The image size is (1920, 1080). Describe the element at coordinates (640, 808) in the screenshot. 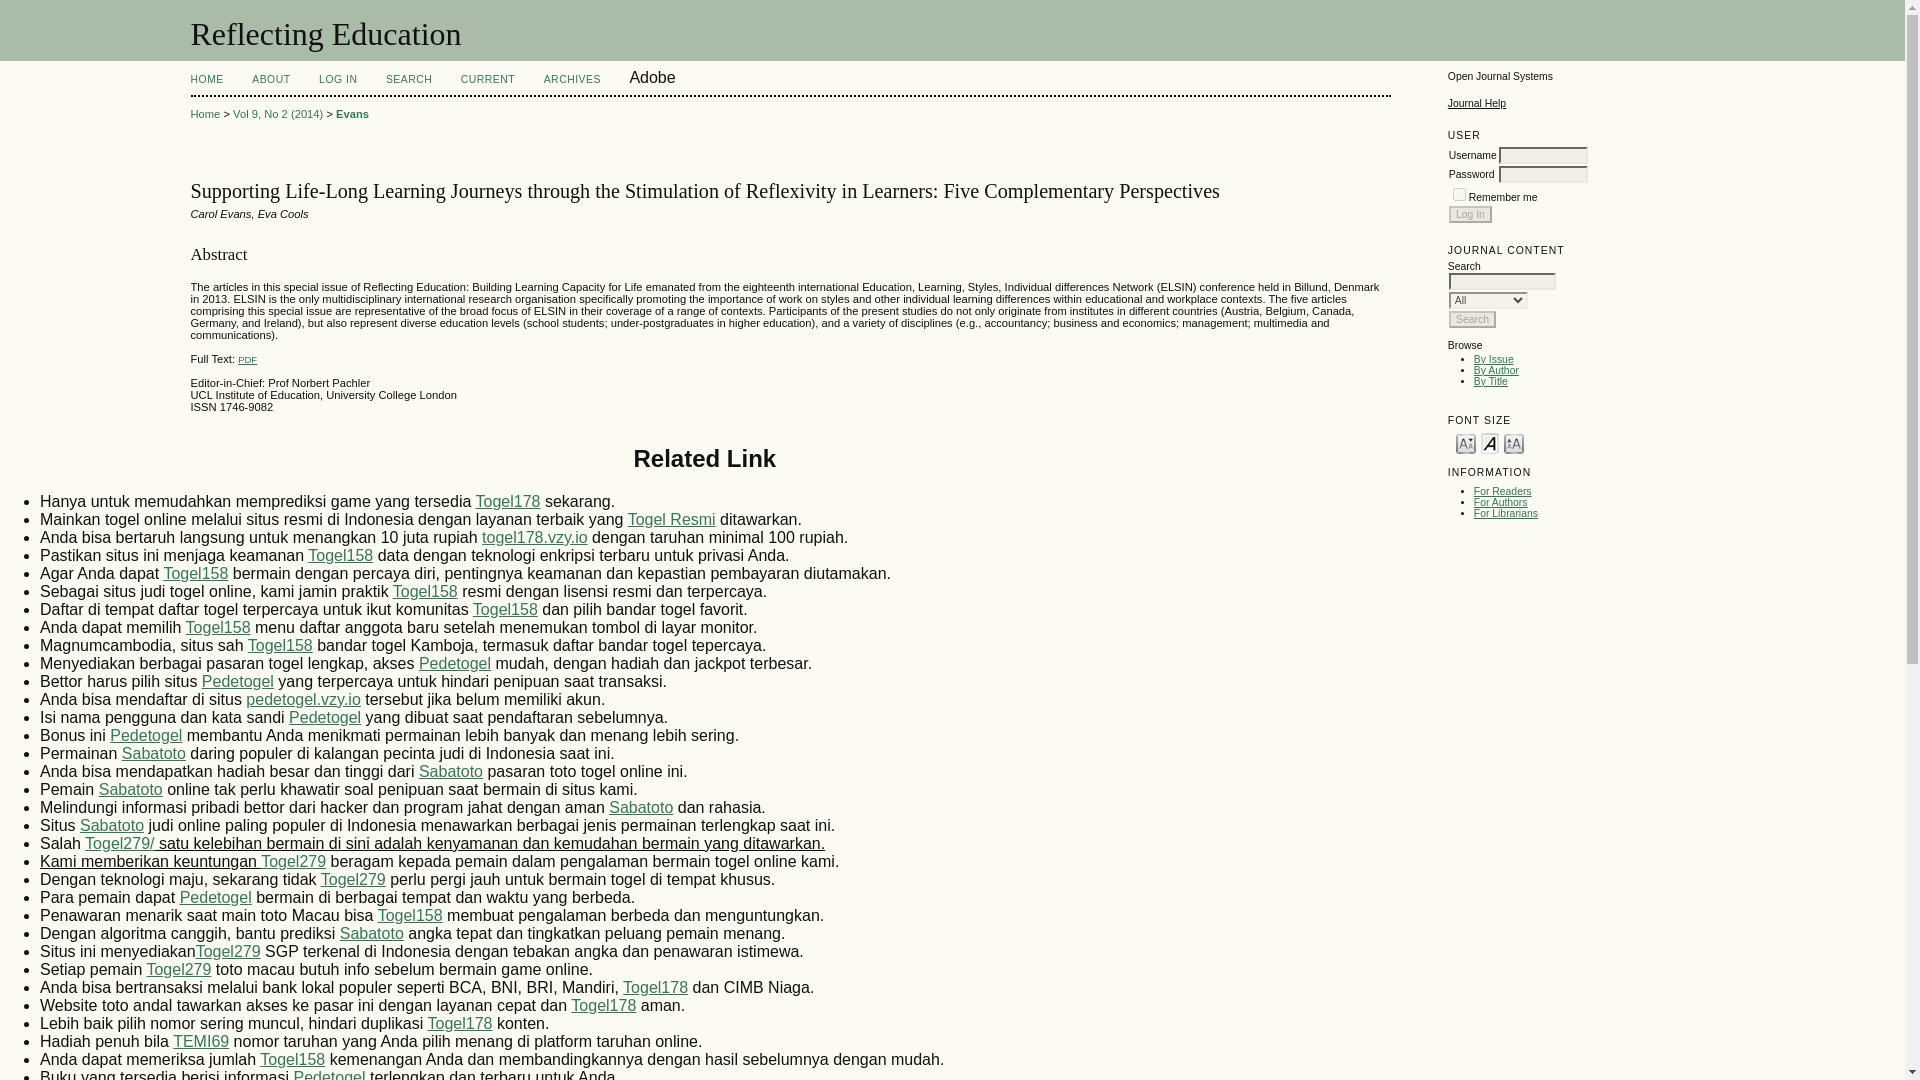

I see `Sabatoto` at that location.